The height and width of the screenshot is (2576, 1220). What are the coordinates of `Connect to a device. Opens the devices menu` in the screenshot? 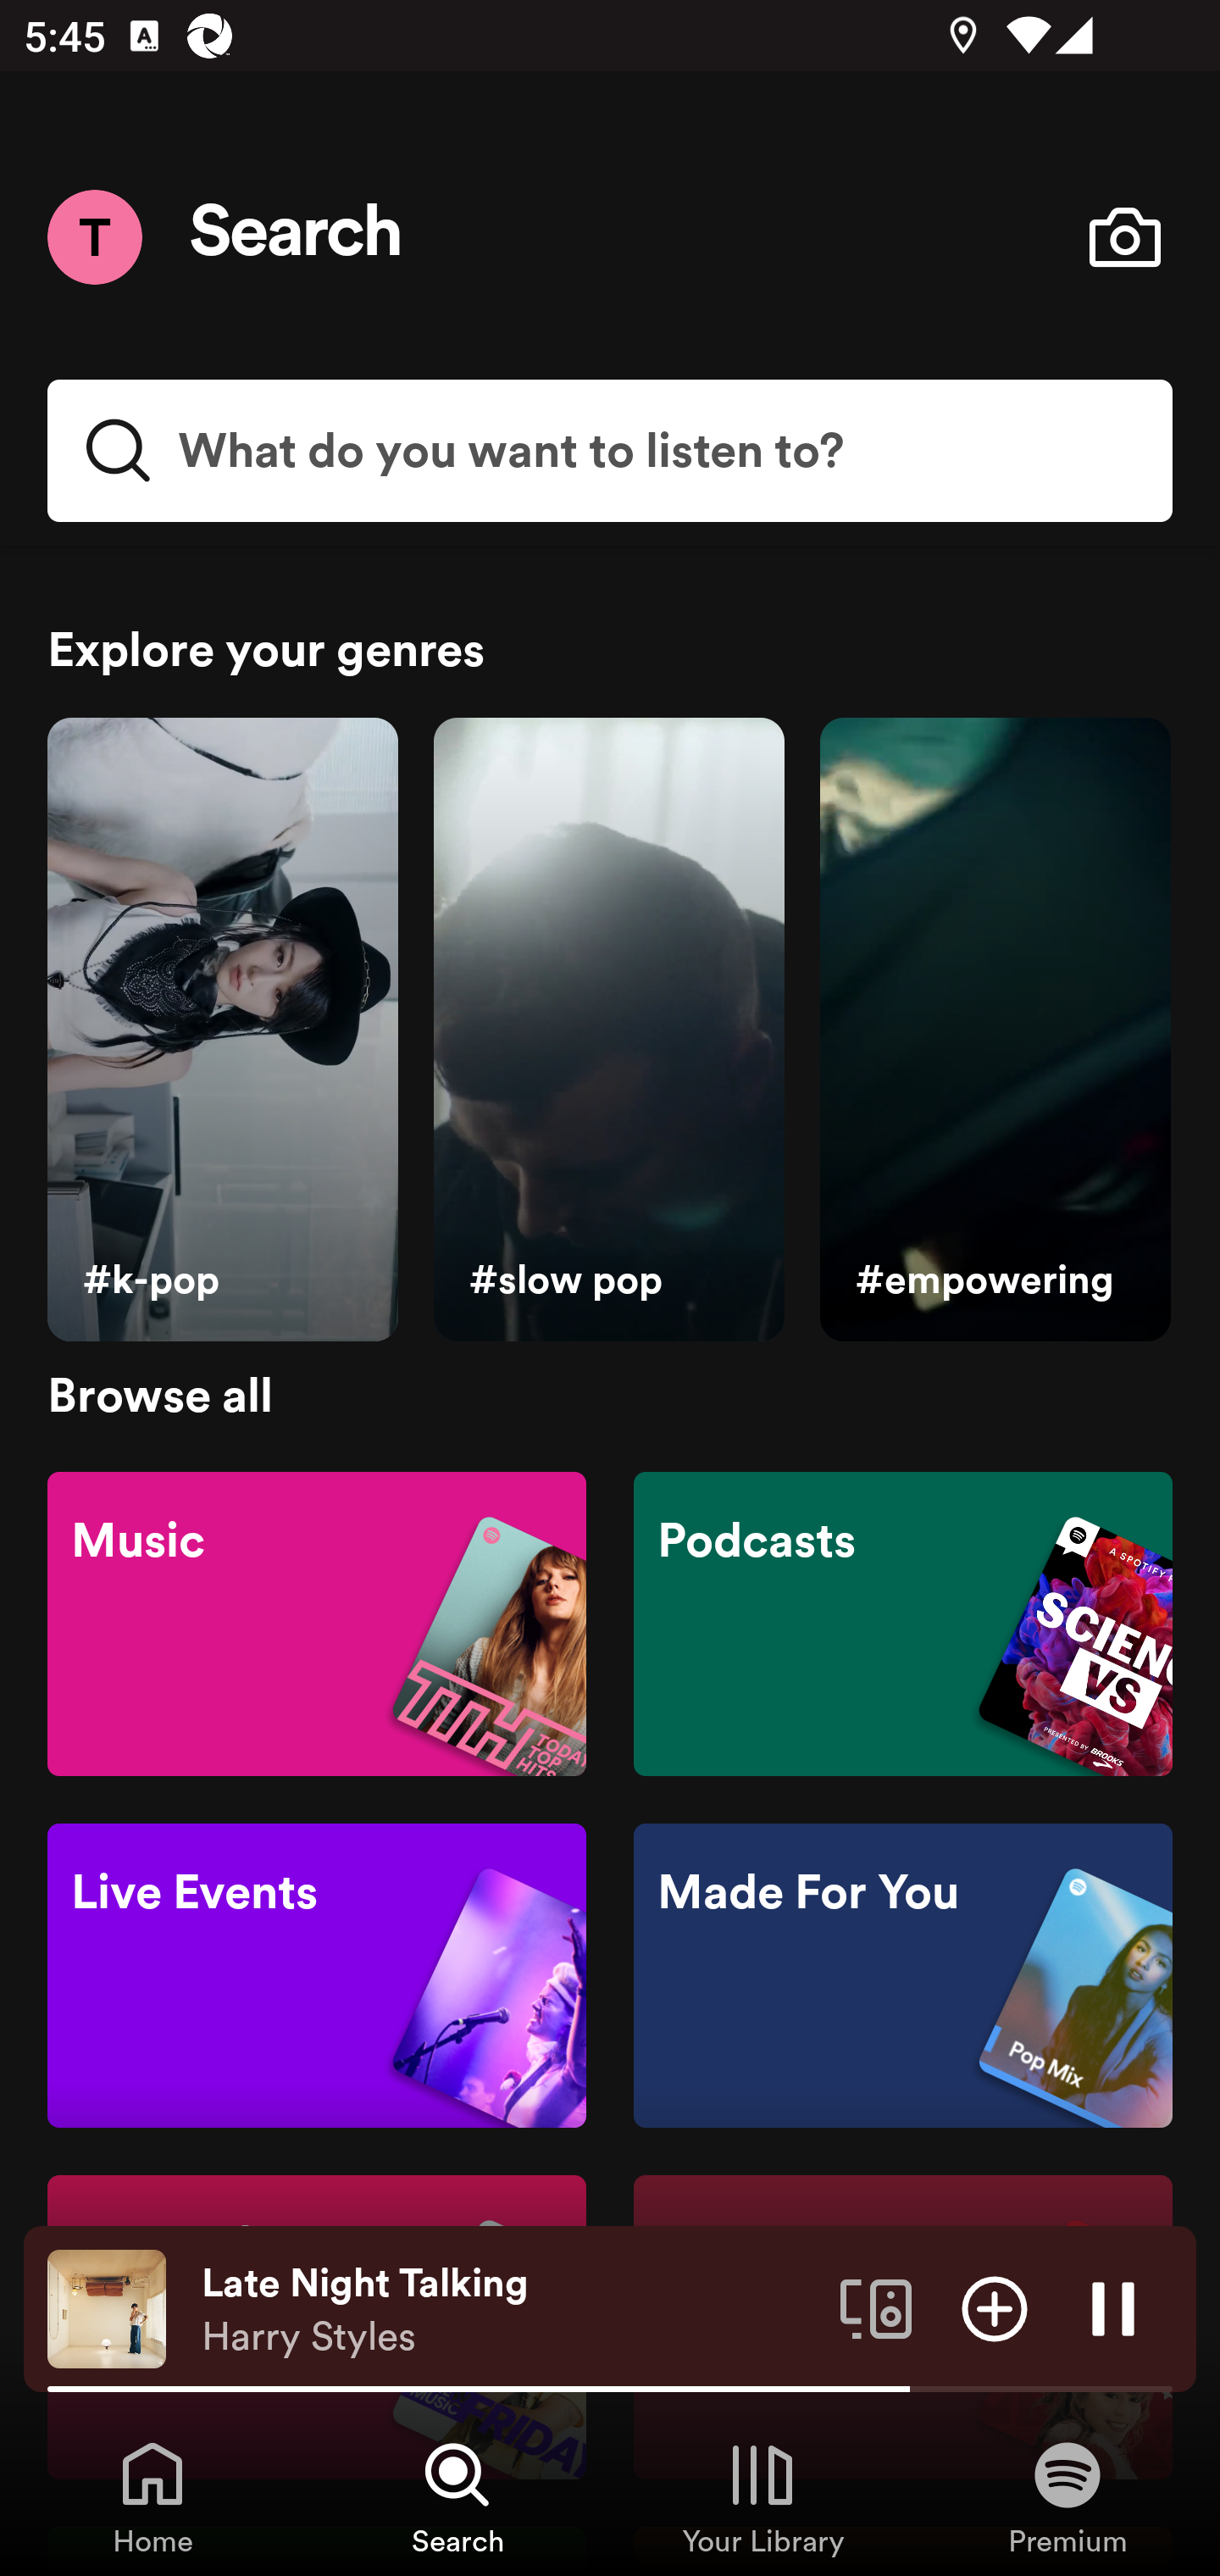 It's located at (876, 2307).